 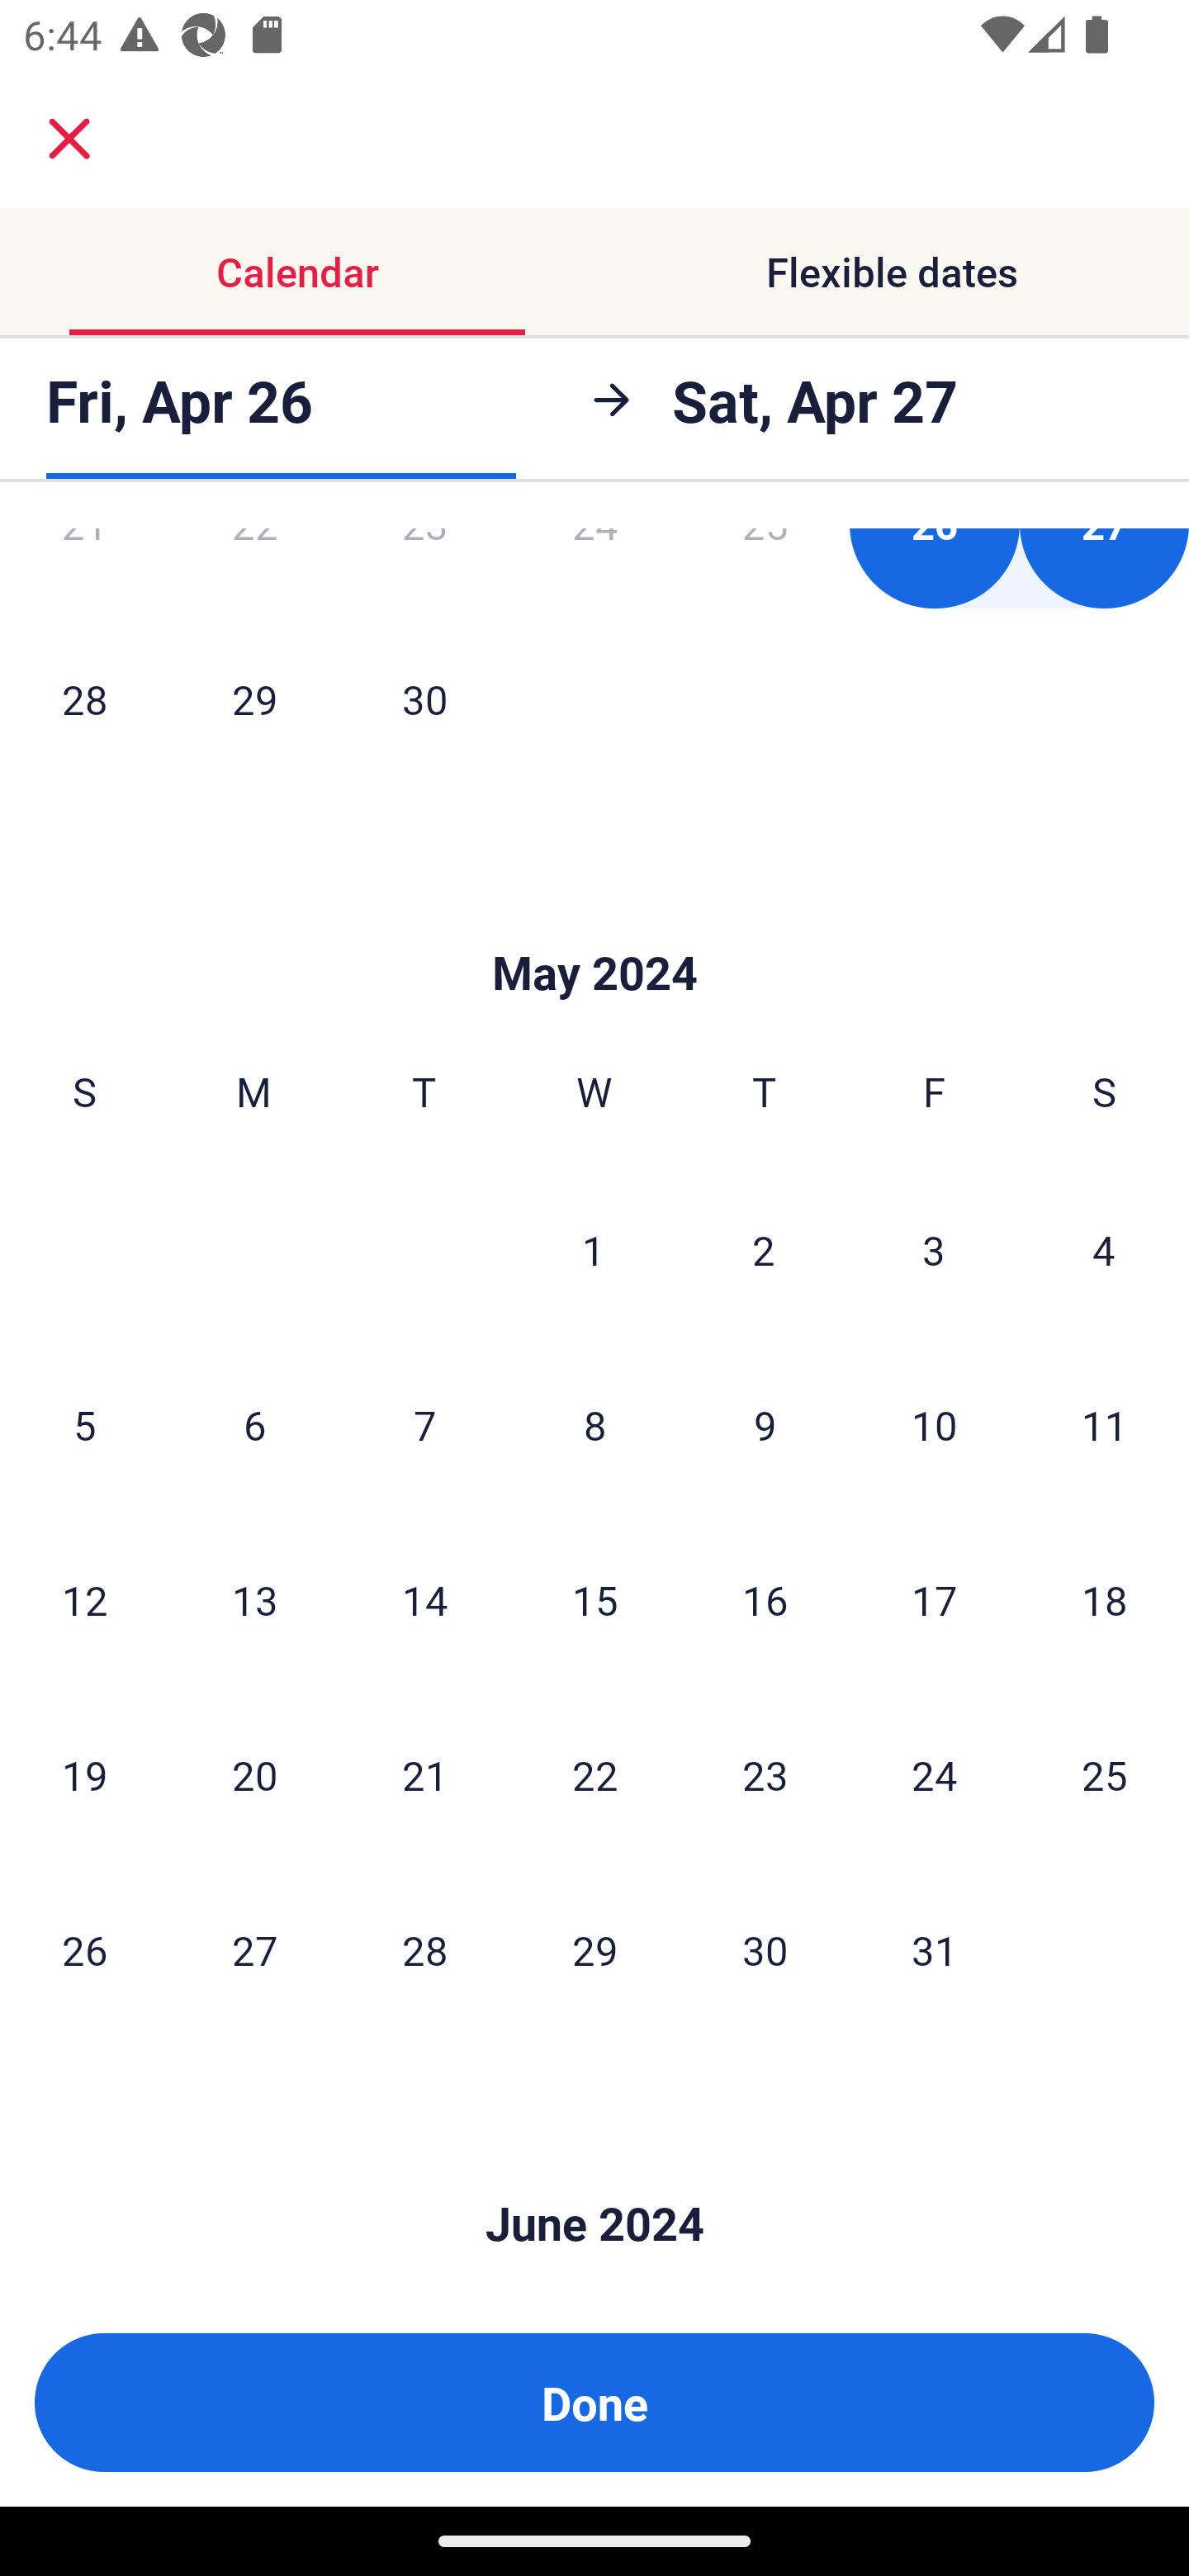 I want to click on Skip to Done, so click(x=594, y=2174).